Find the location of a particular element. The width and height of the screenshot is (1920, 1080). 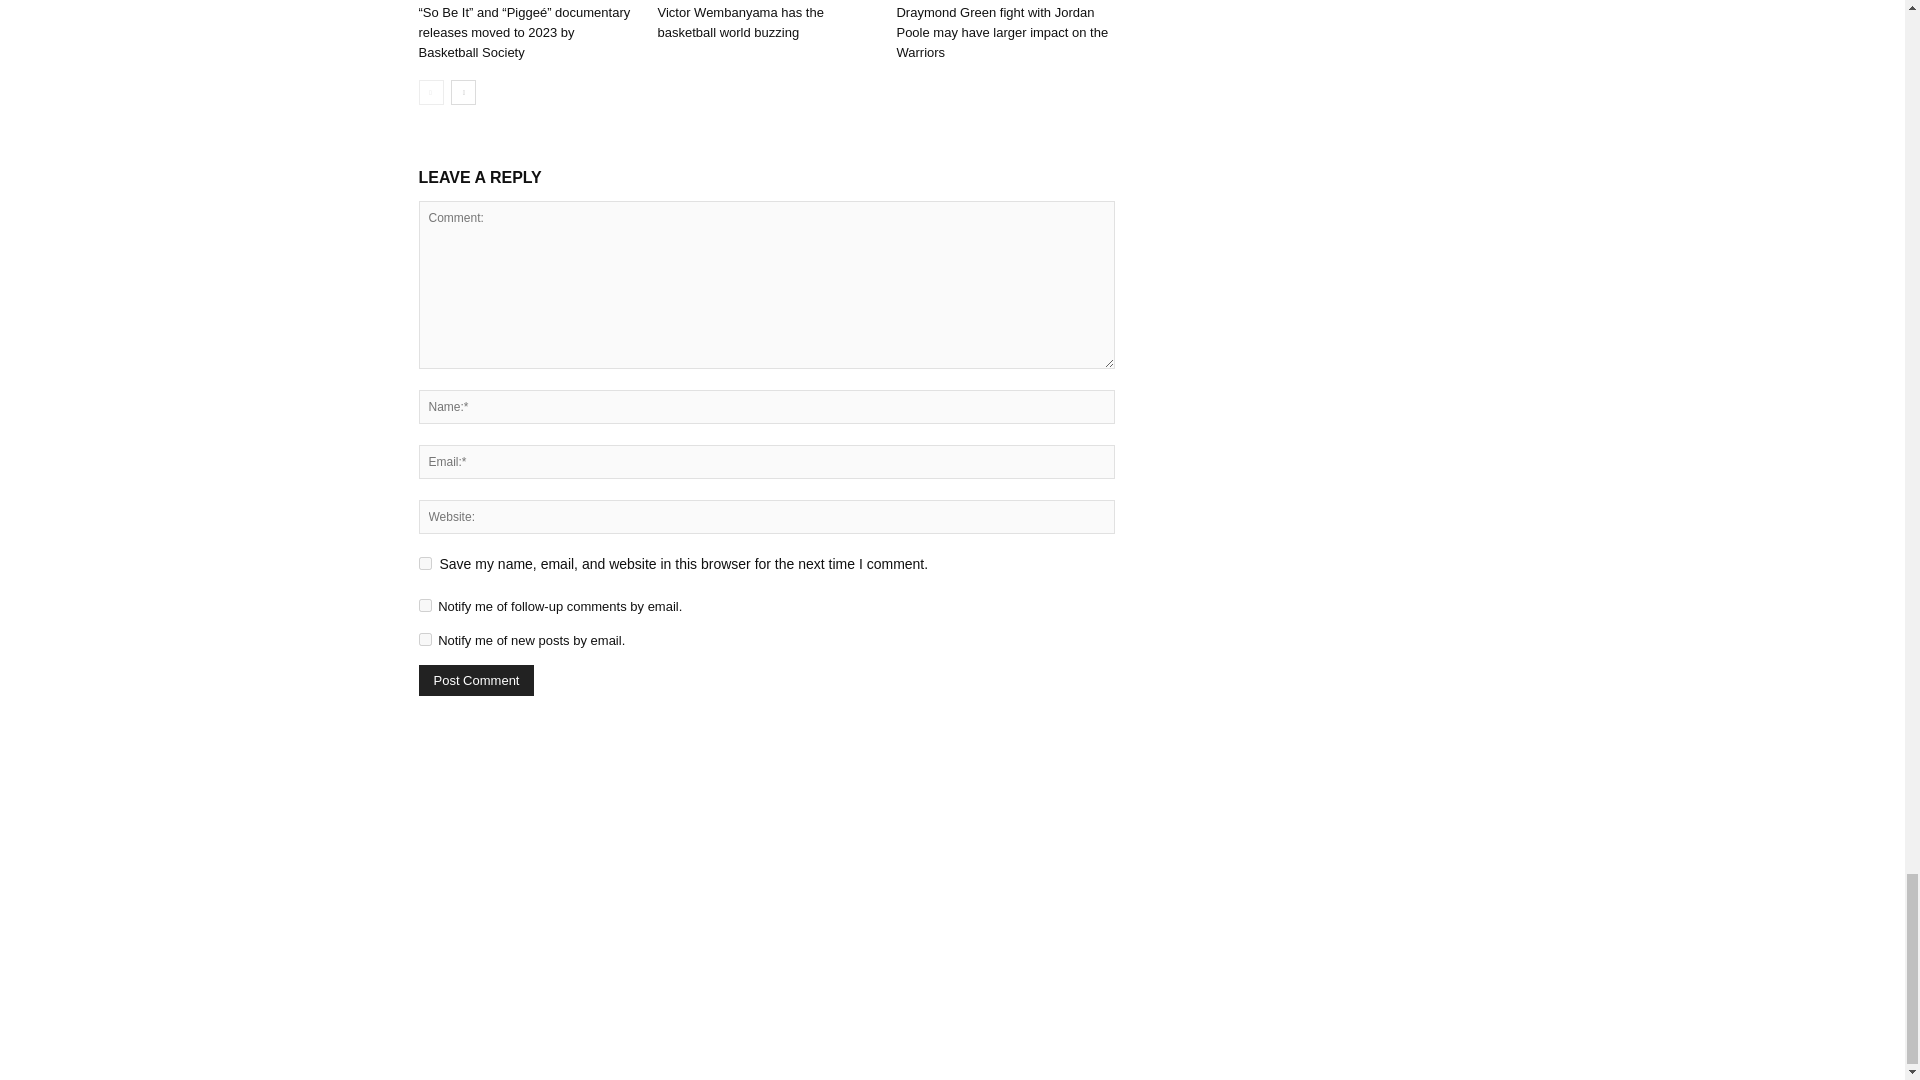

Victor Wembanyama has the basketball world buzzing is located at coordinates (740, 22).